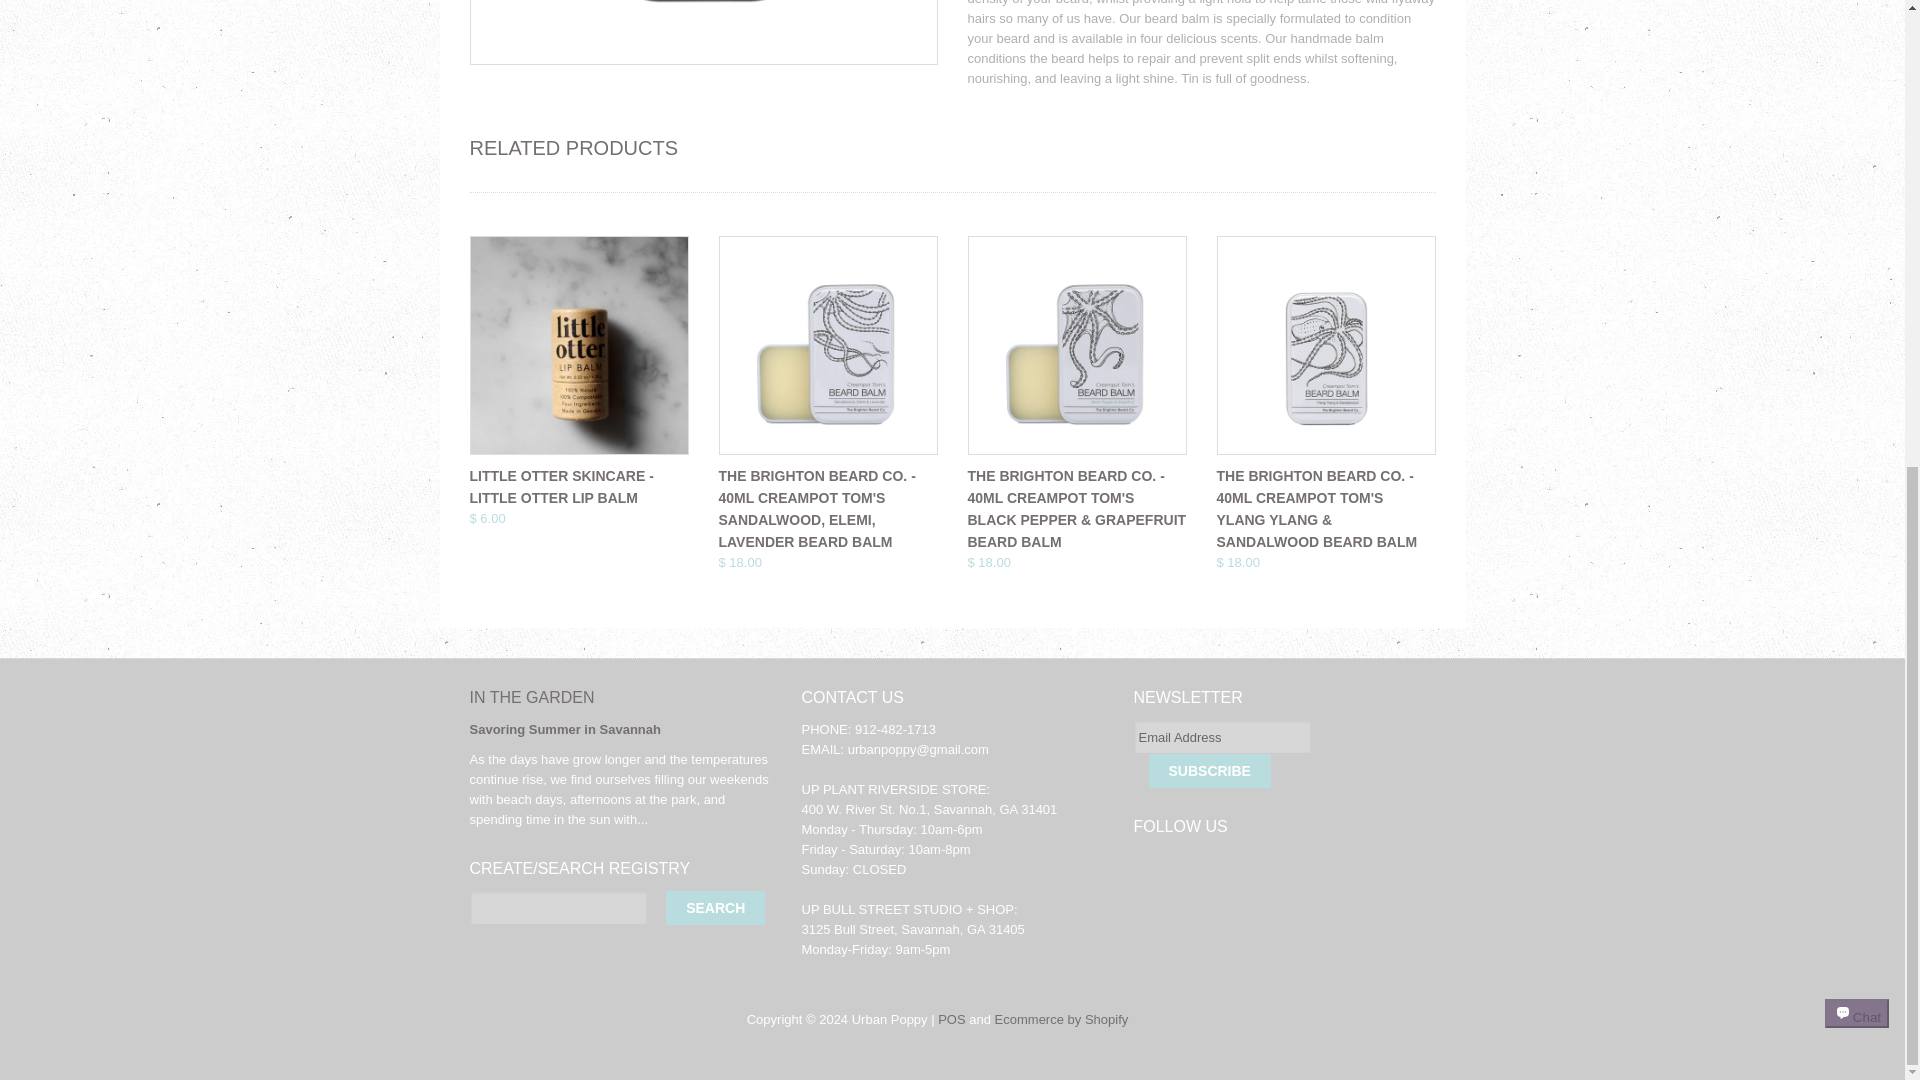 The width and height of the screenshot is (1920, 1080). I want to click on Urban Poppy on Twitter, so click(1150, 864).